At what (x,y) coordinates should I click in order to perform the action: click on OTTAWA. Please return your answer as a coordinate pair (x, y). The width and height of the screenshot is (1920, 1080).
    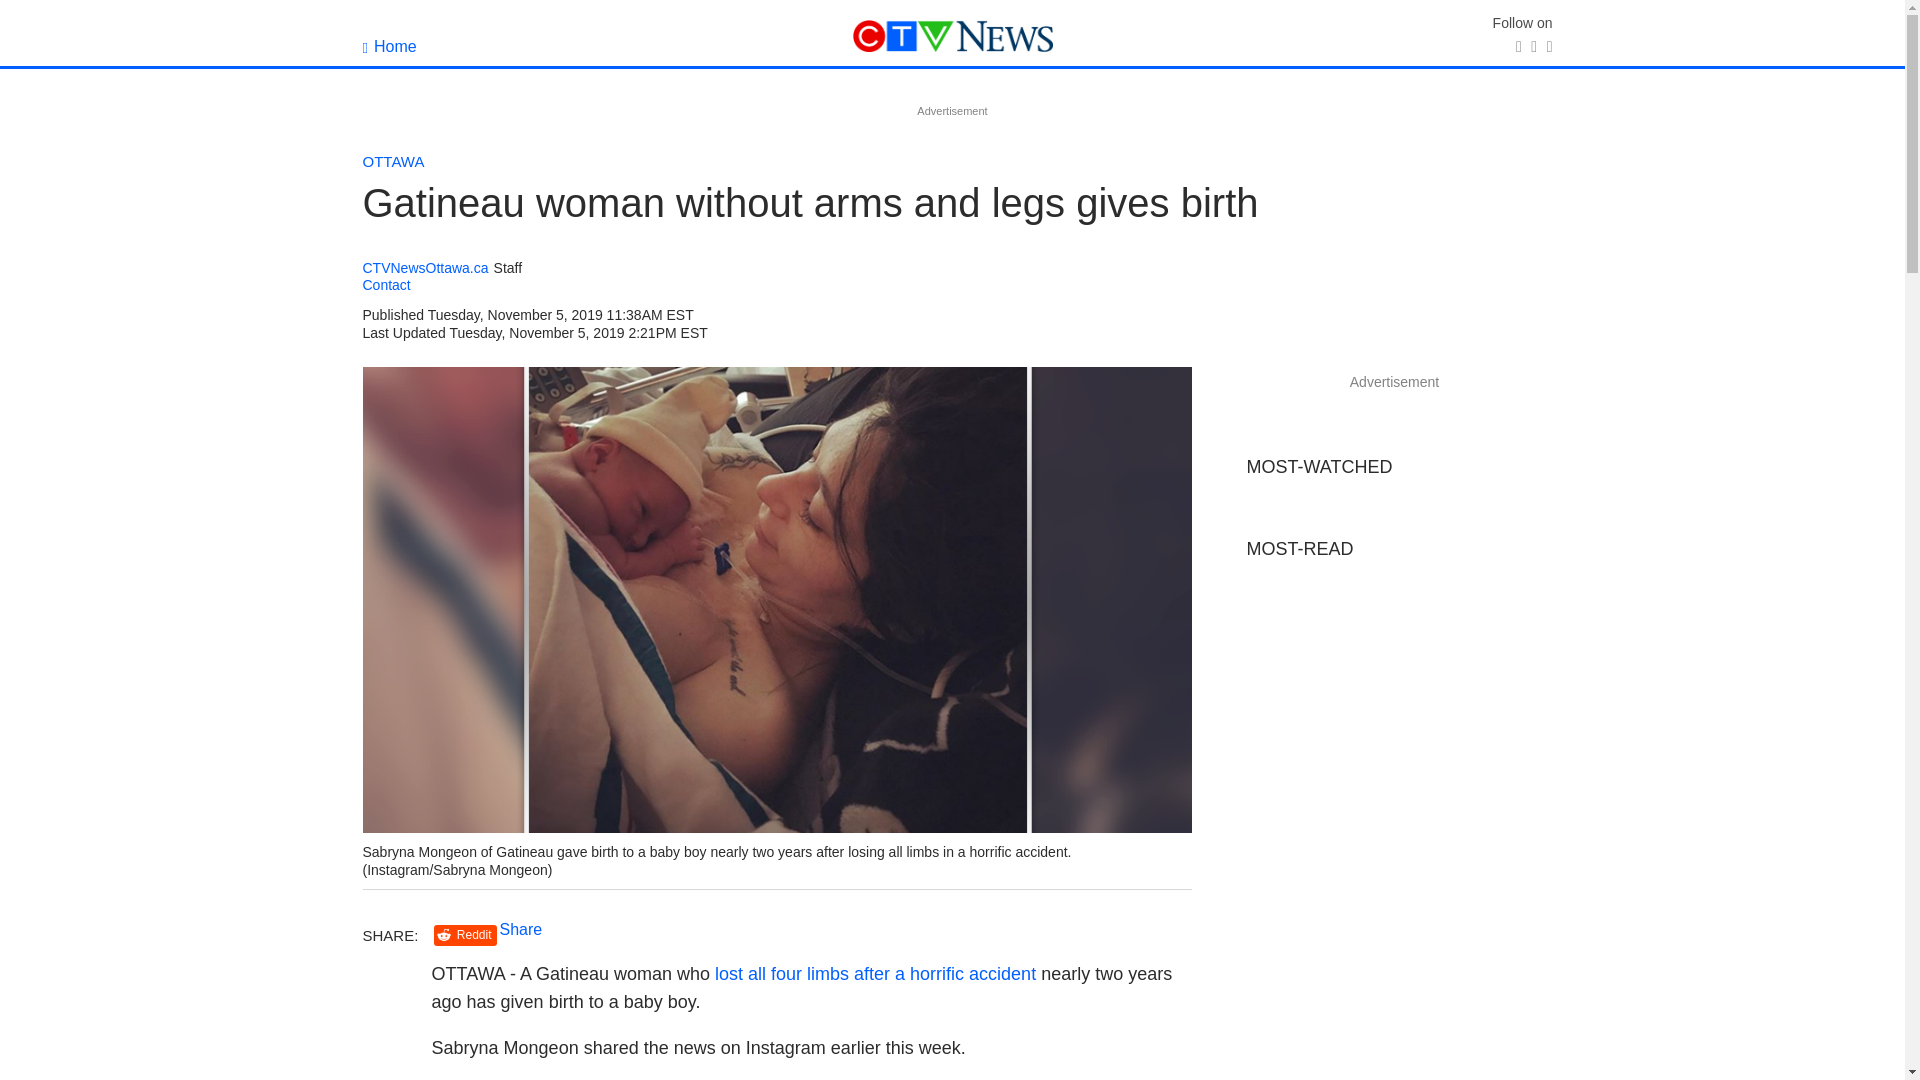
    Looking at the image, I should click on (393, 161).